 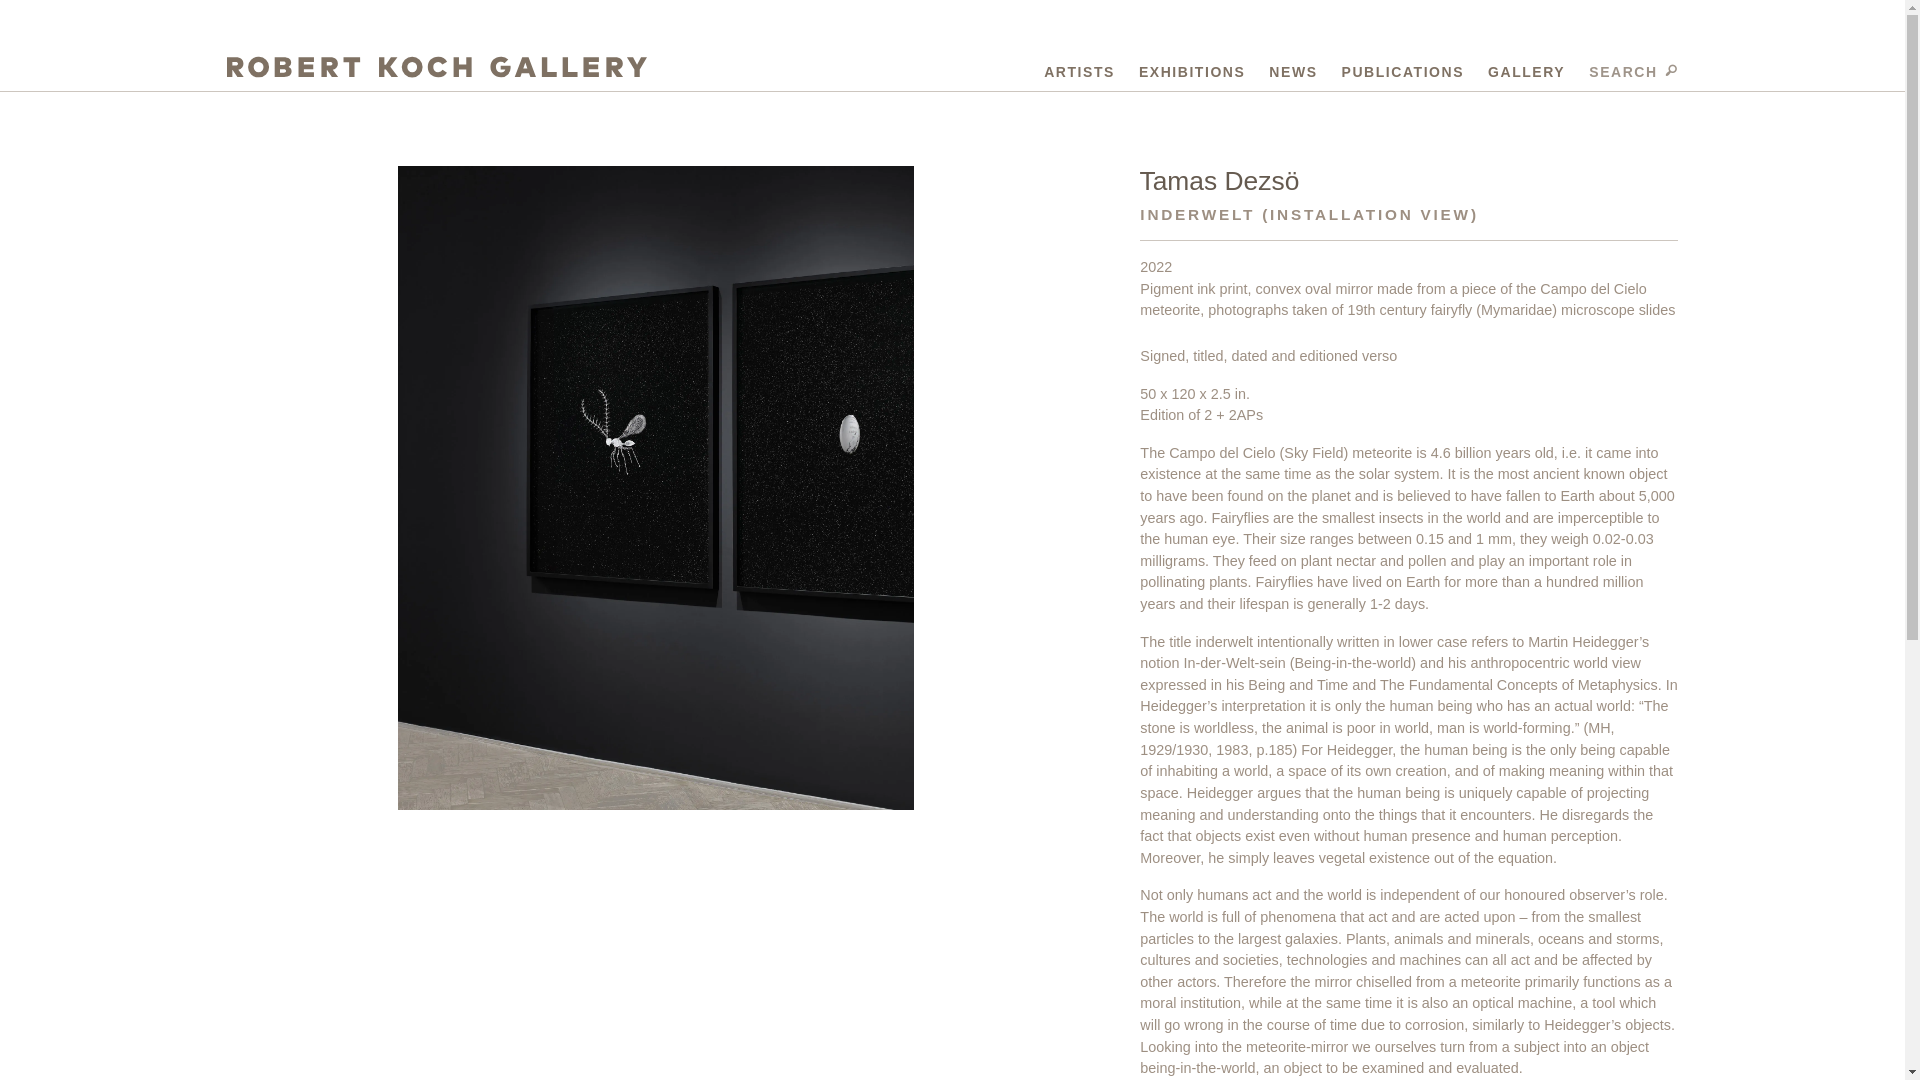 I want to click on GALLERY, so click(x=1526, y=68).